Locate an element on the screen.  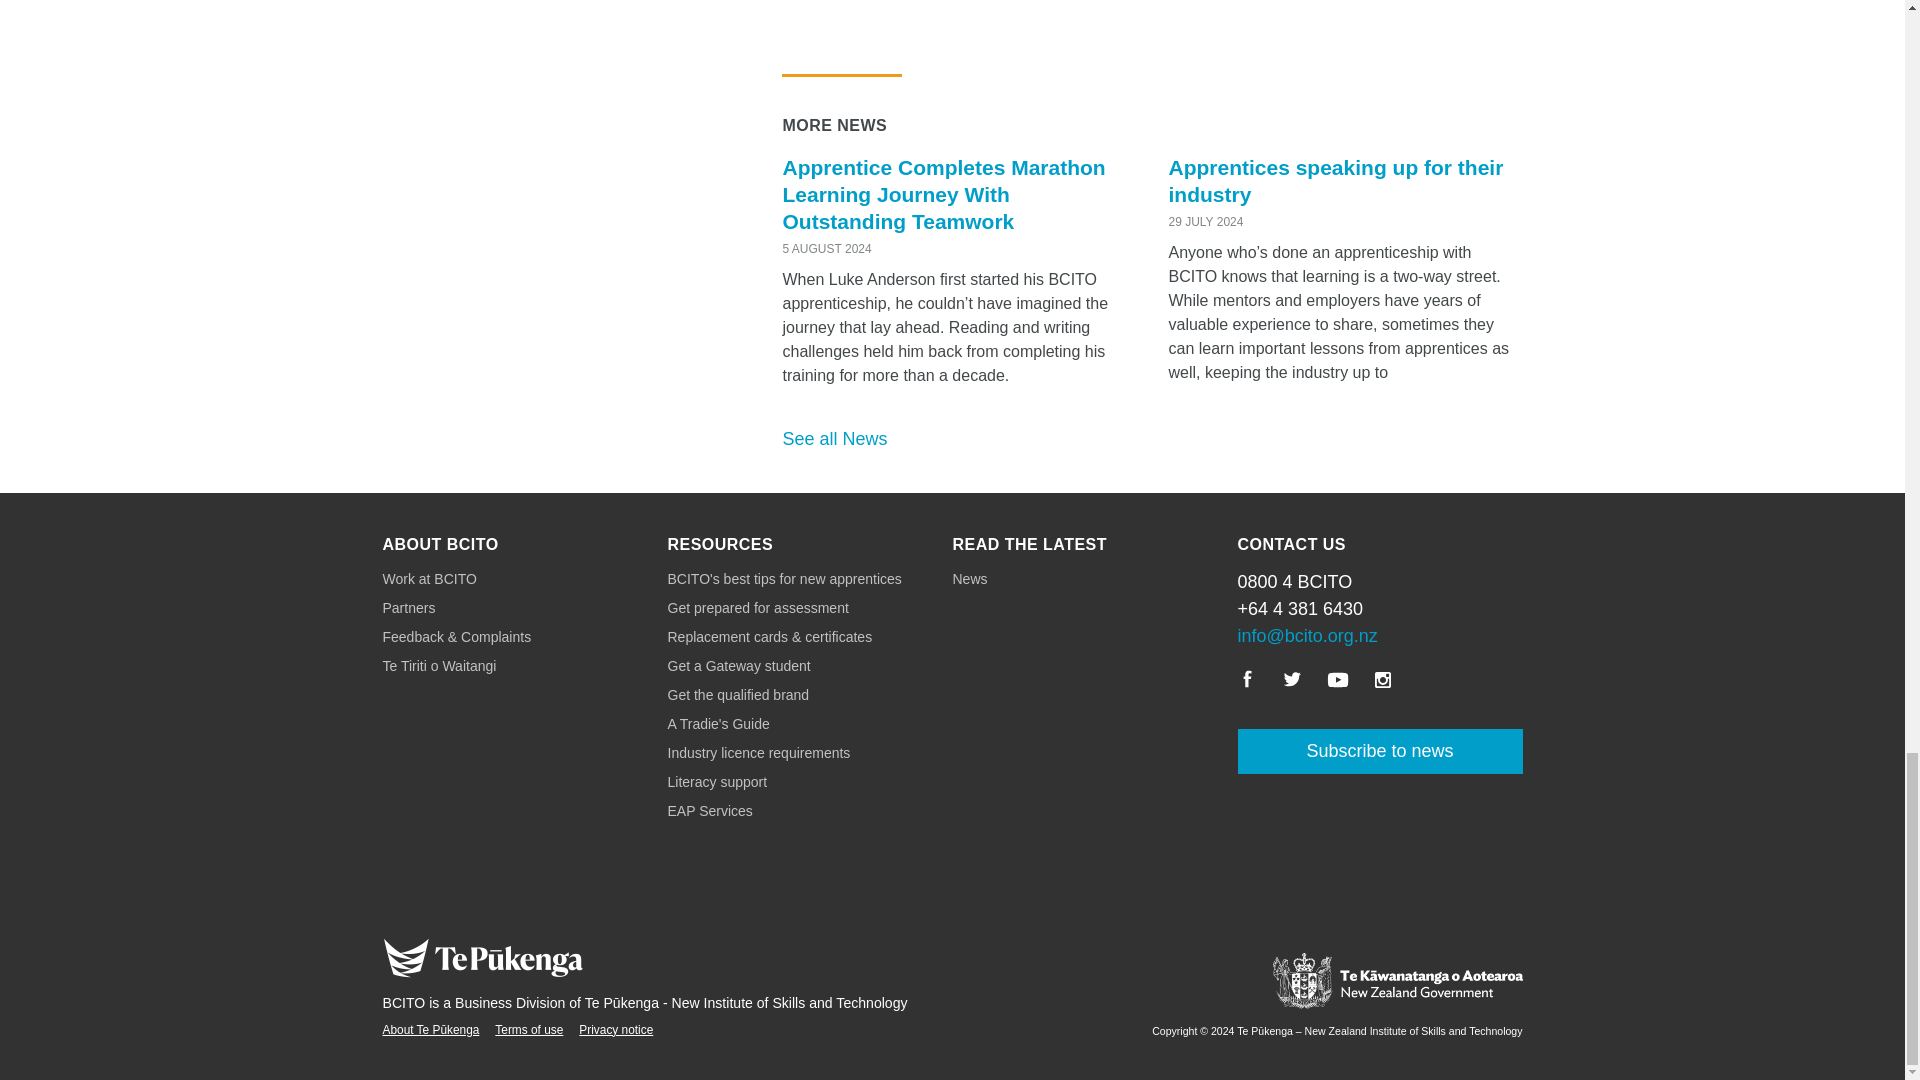
ABOUT BCITO is located at coordinates (440, 544).